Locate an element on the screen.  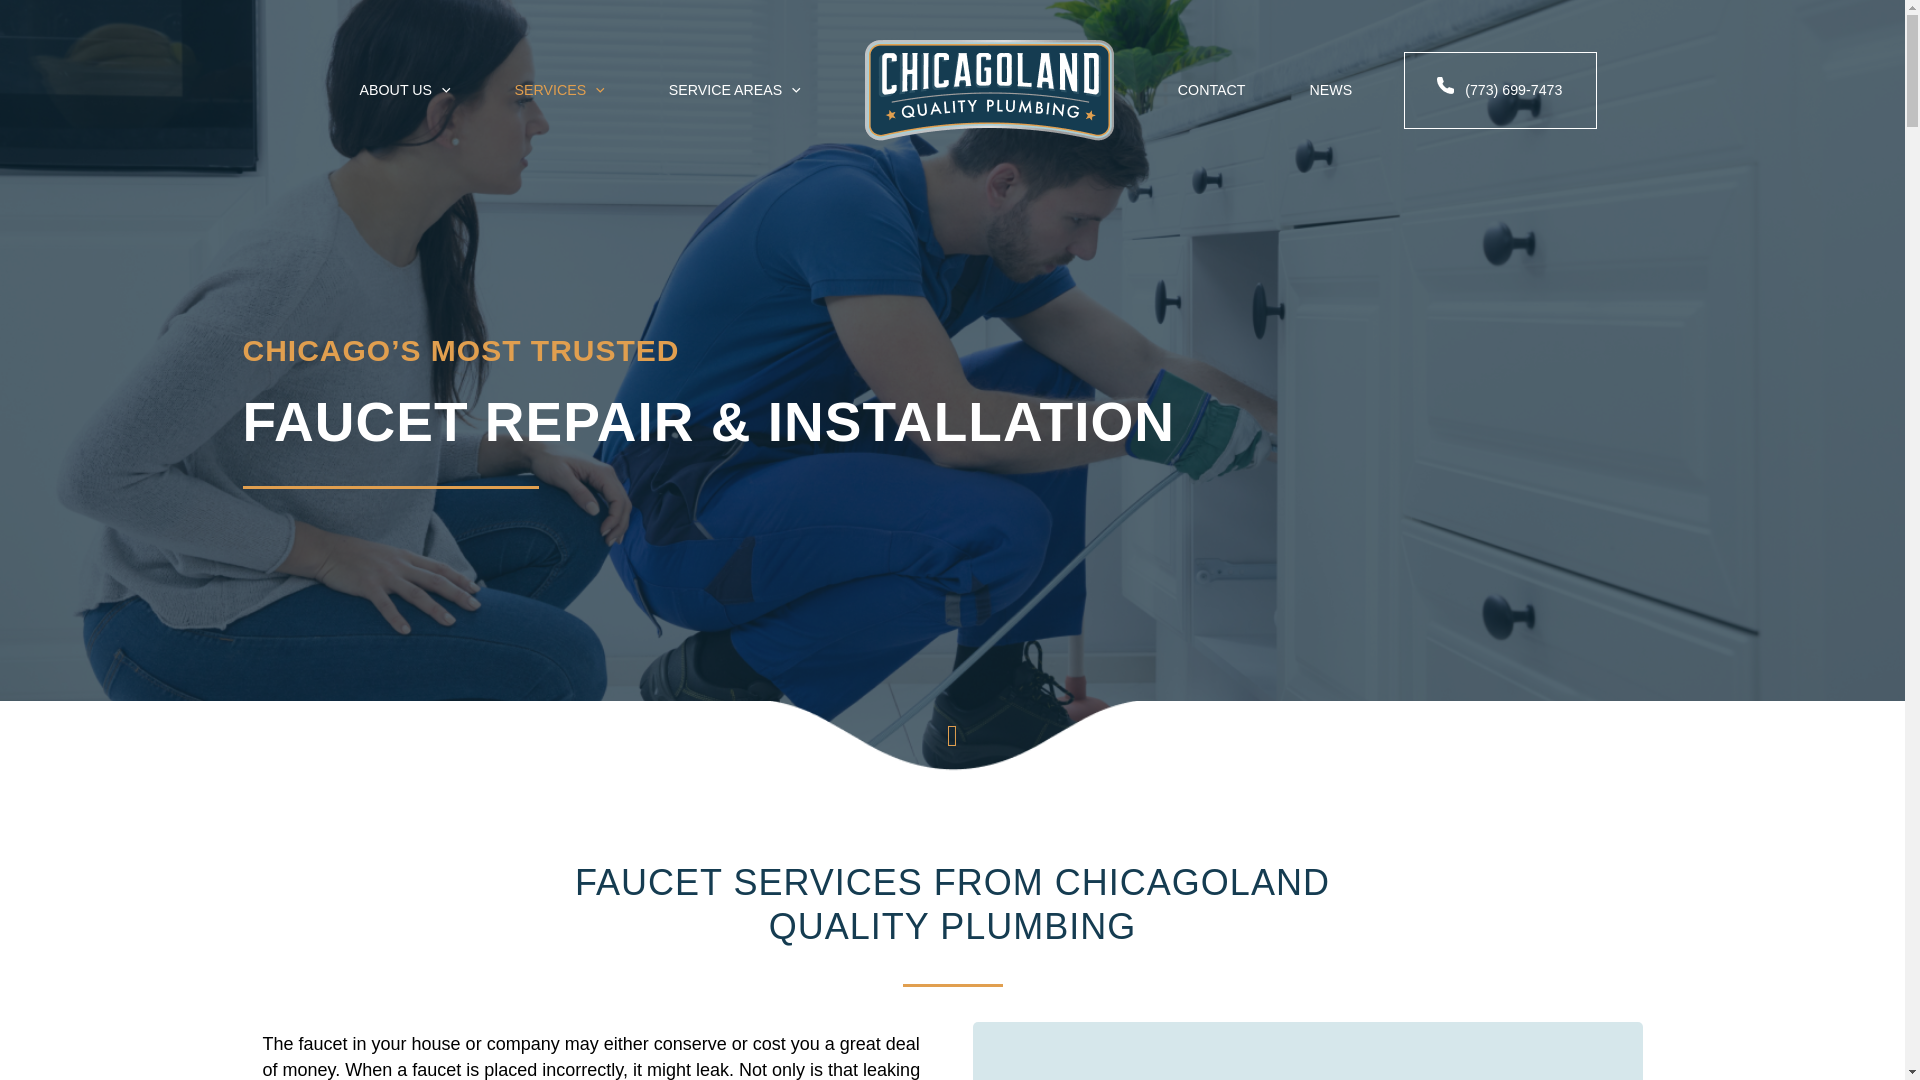
CONTACT is located at coordinates (1212, 90).